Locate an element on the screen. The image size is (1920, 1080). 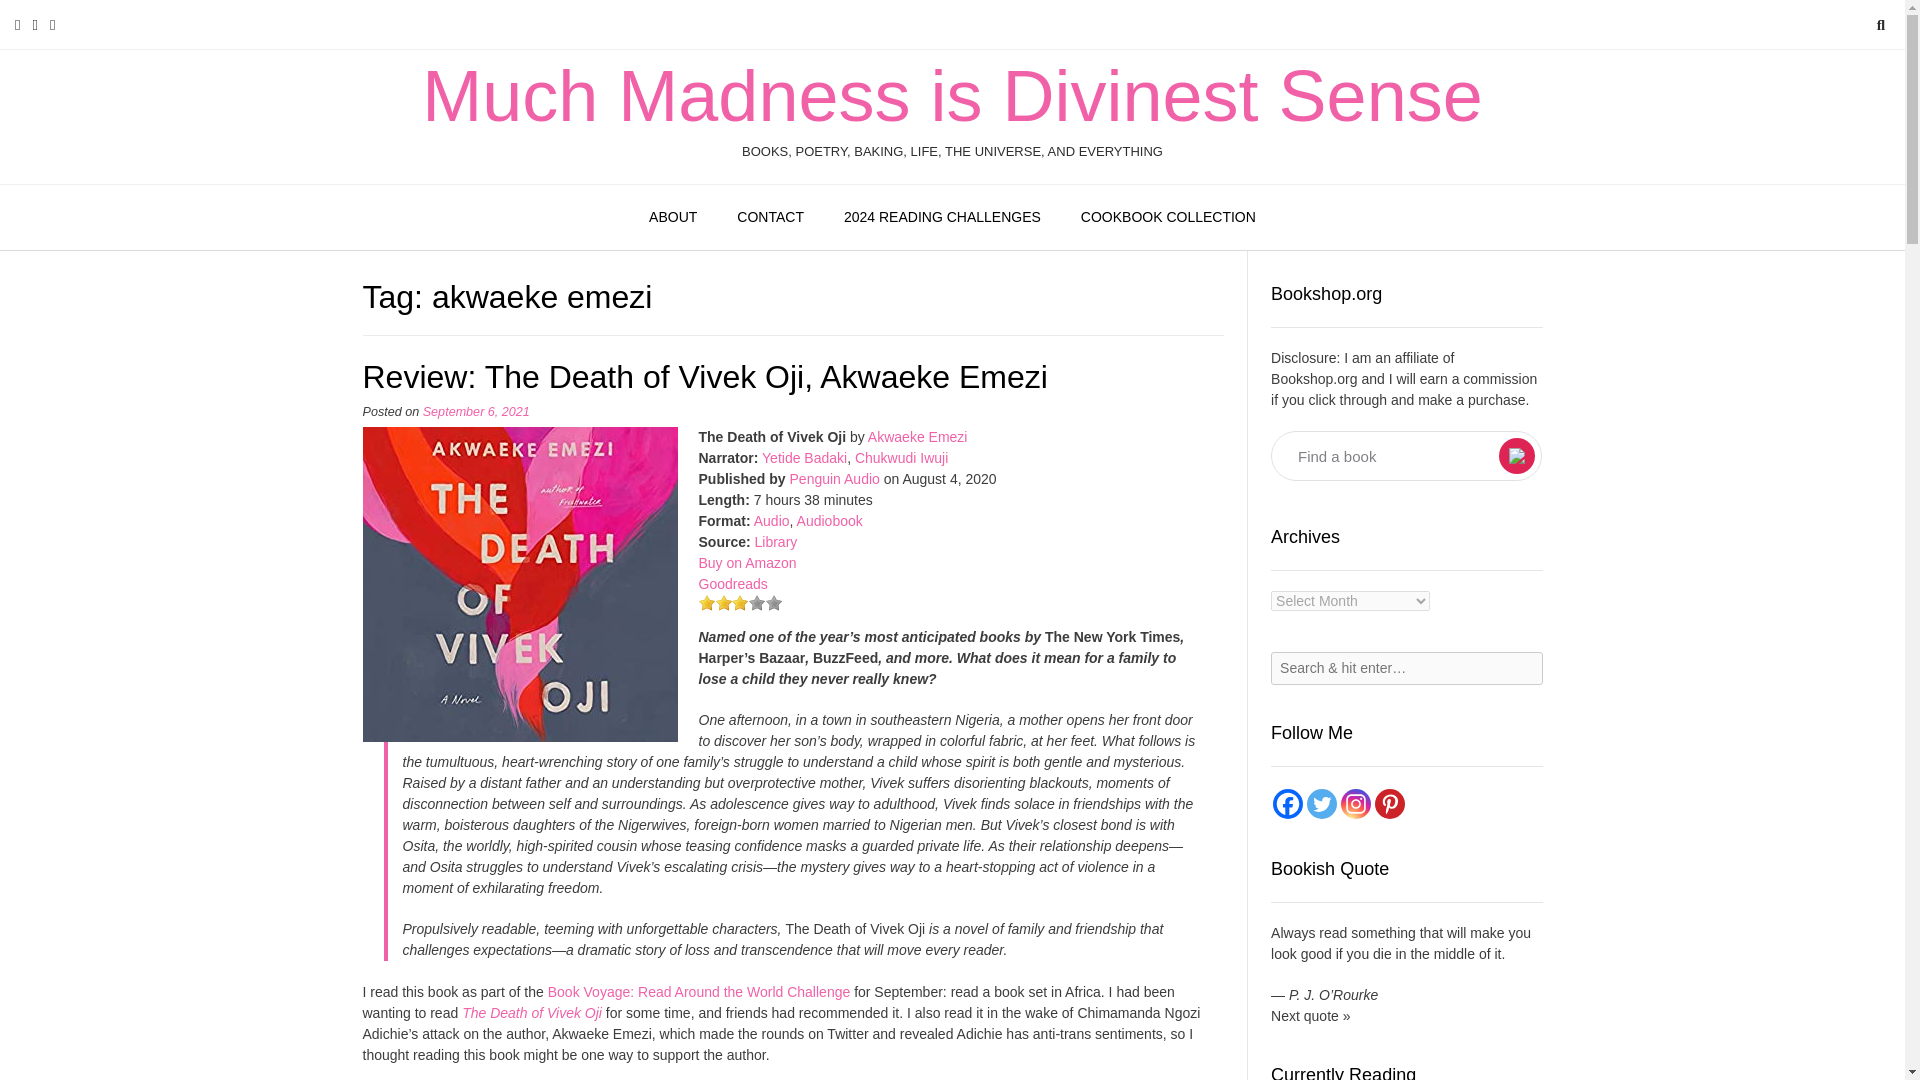
The Death of Vivek Oji is located at coordinates (532, 1012).